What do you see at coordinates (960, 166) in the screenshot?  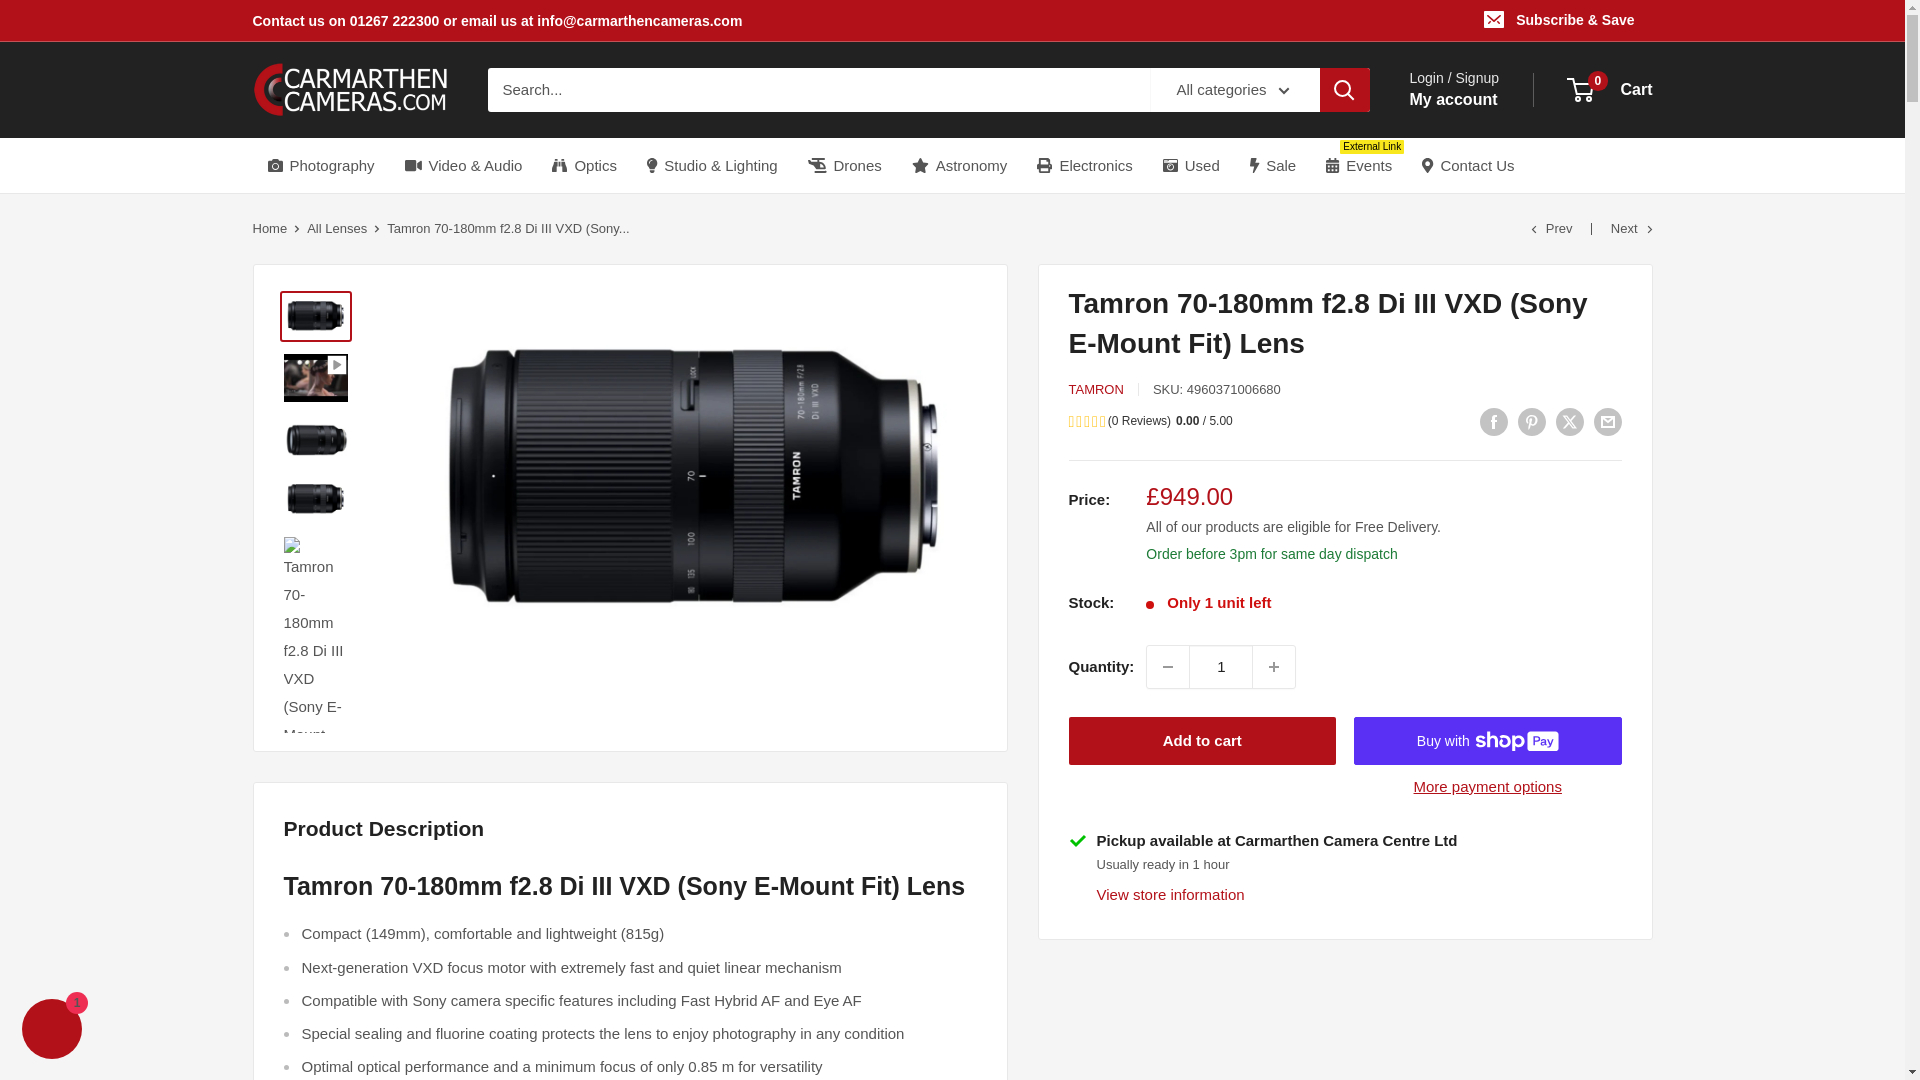 I see `Astronomy` at bounding box center [960, 166].